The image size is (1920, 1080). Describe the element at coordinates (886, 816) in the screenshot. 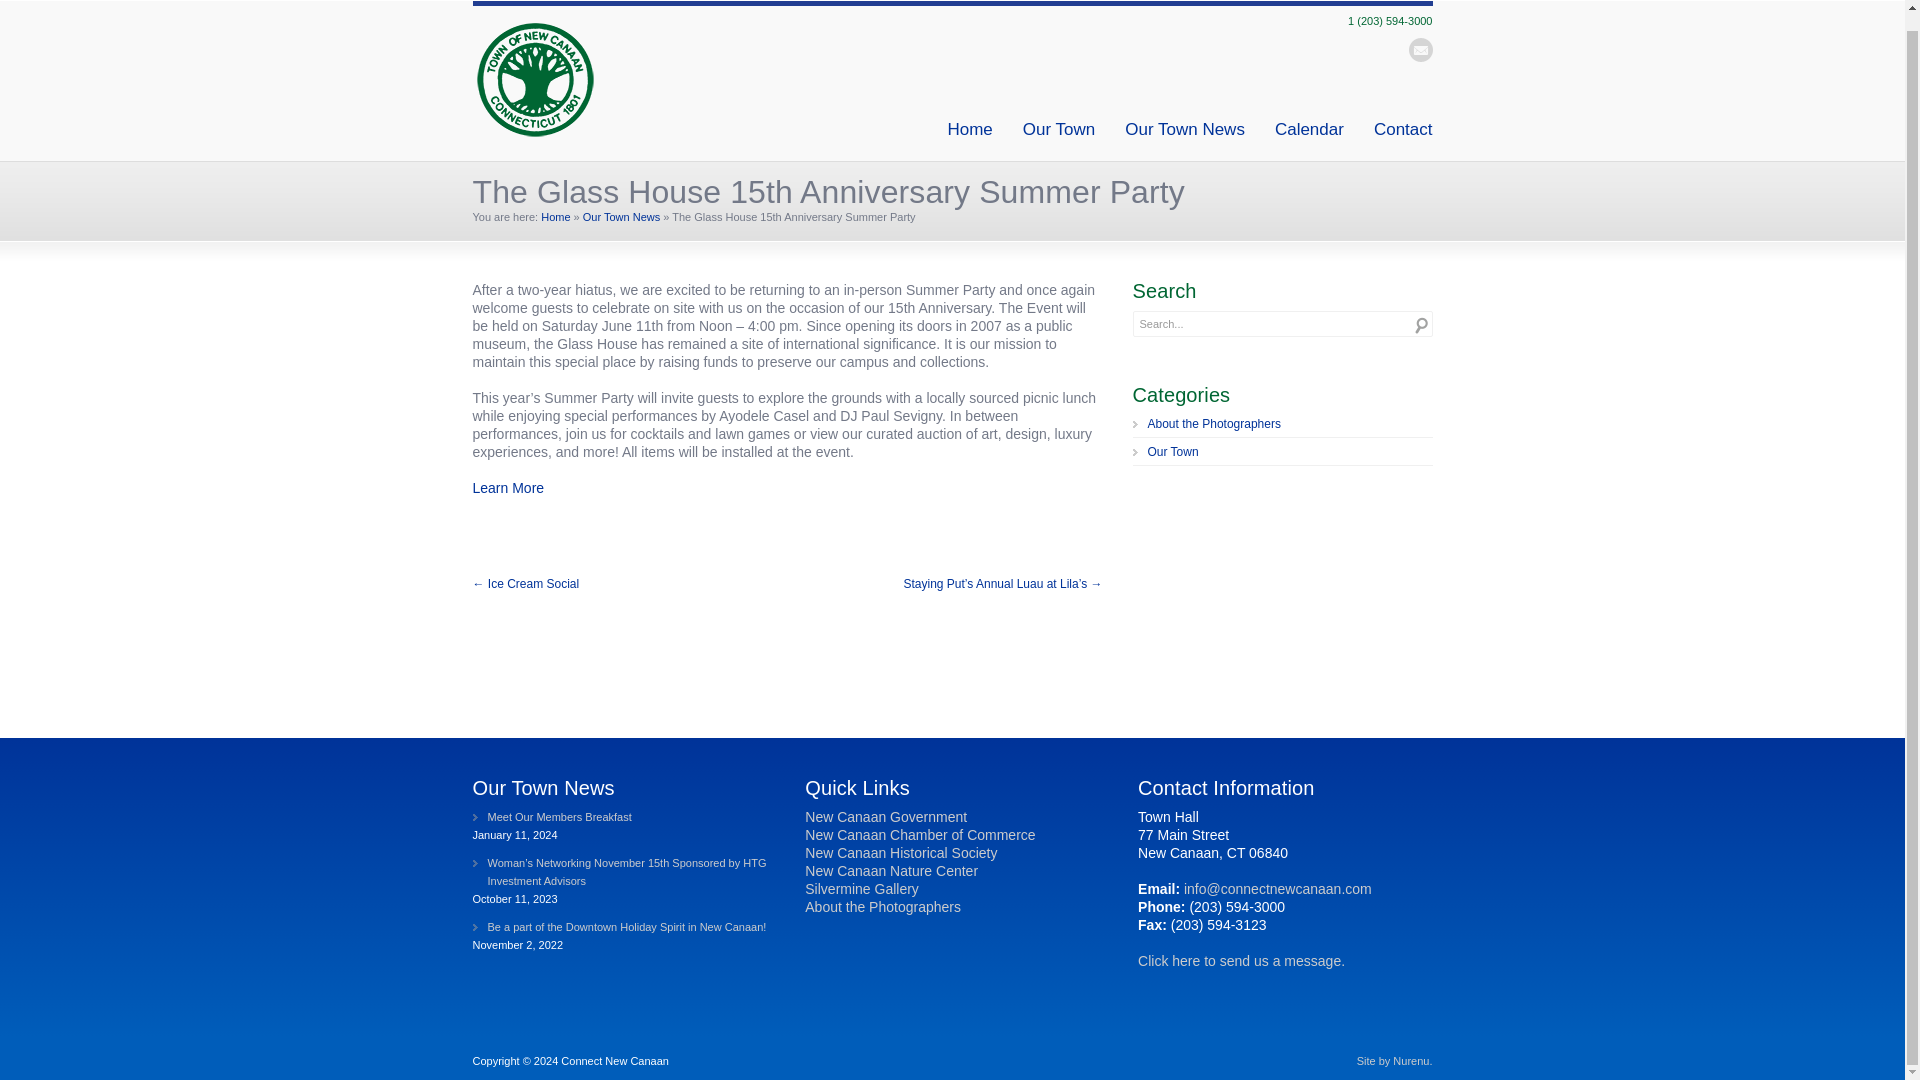

I see `New Canaan Government` at that location.